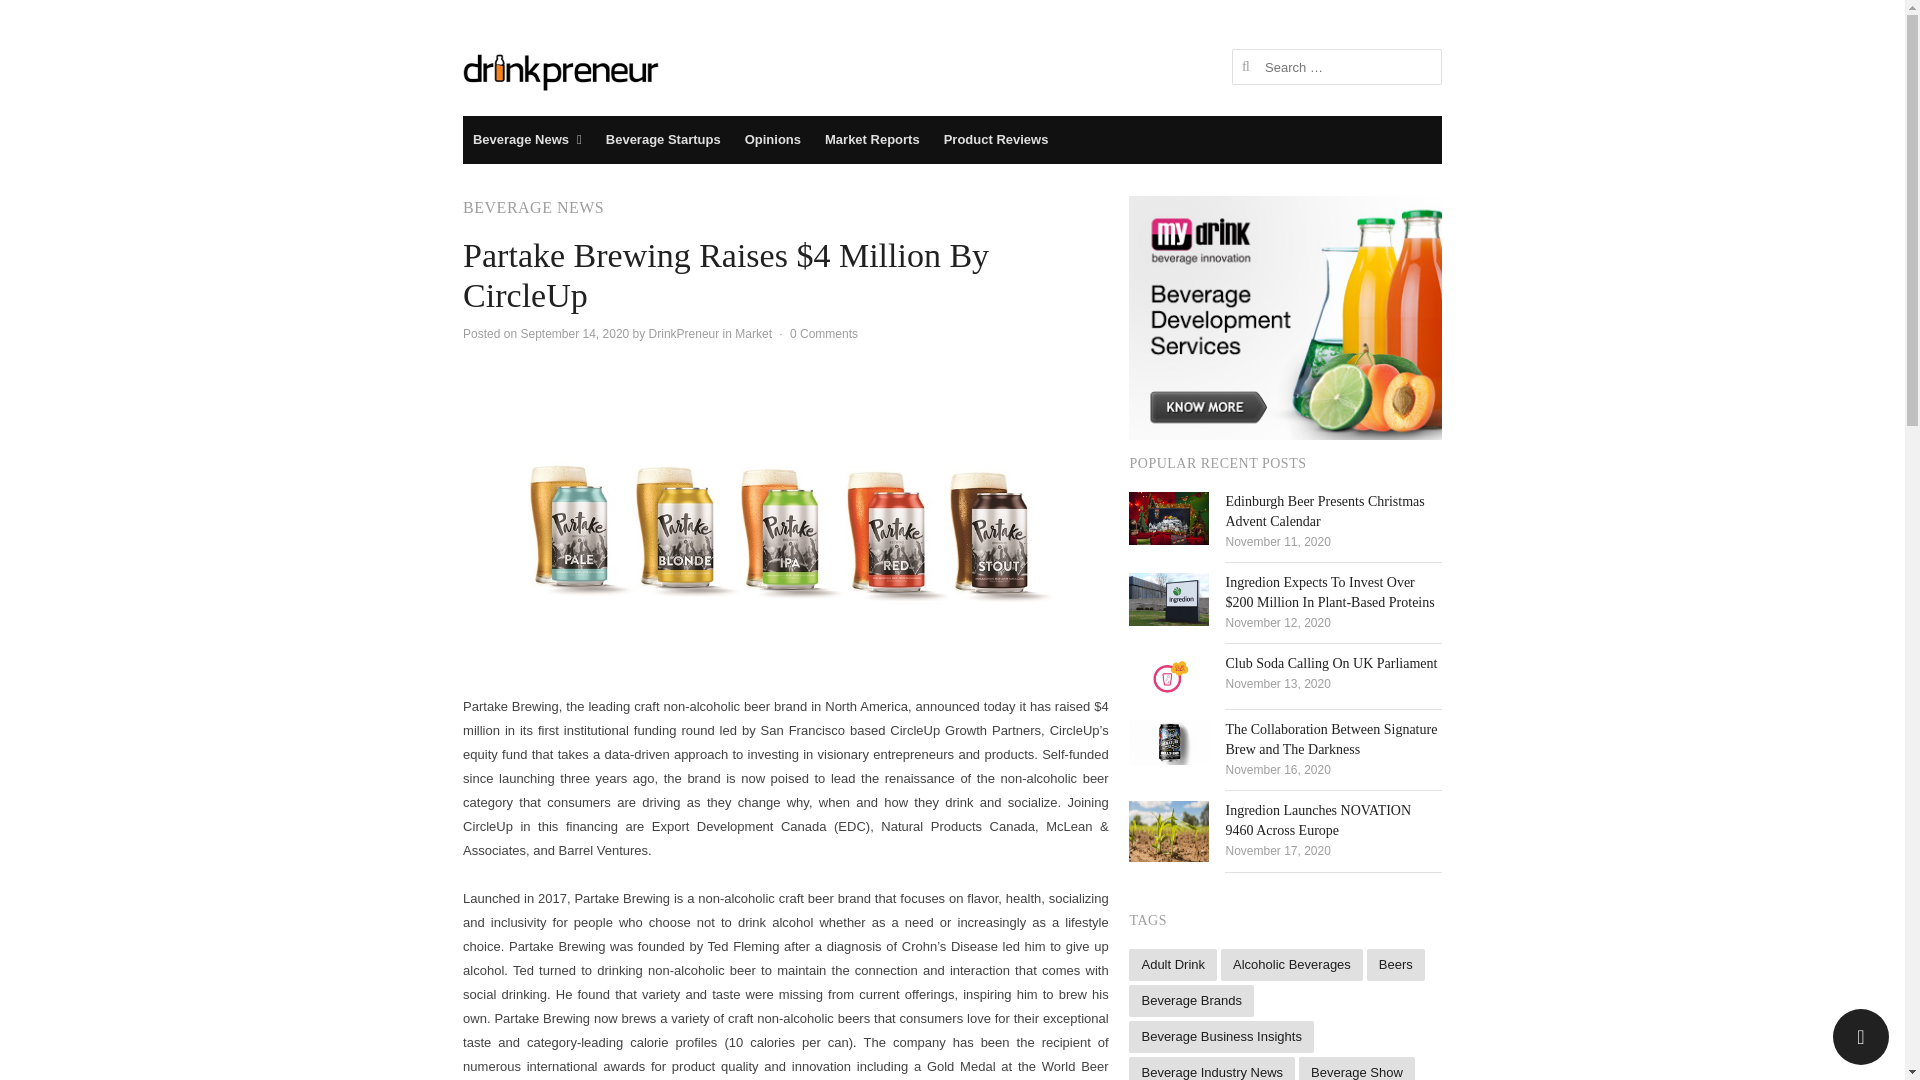 The width and height of the screenshot is (1920, 1080). I want to click on DrinkPreneur, so click(560, 70).